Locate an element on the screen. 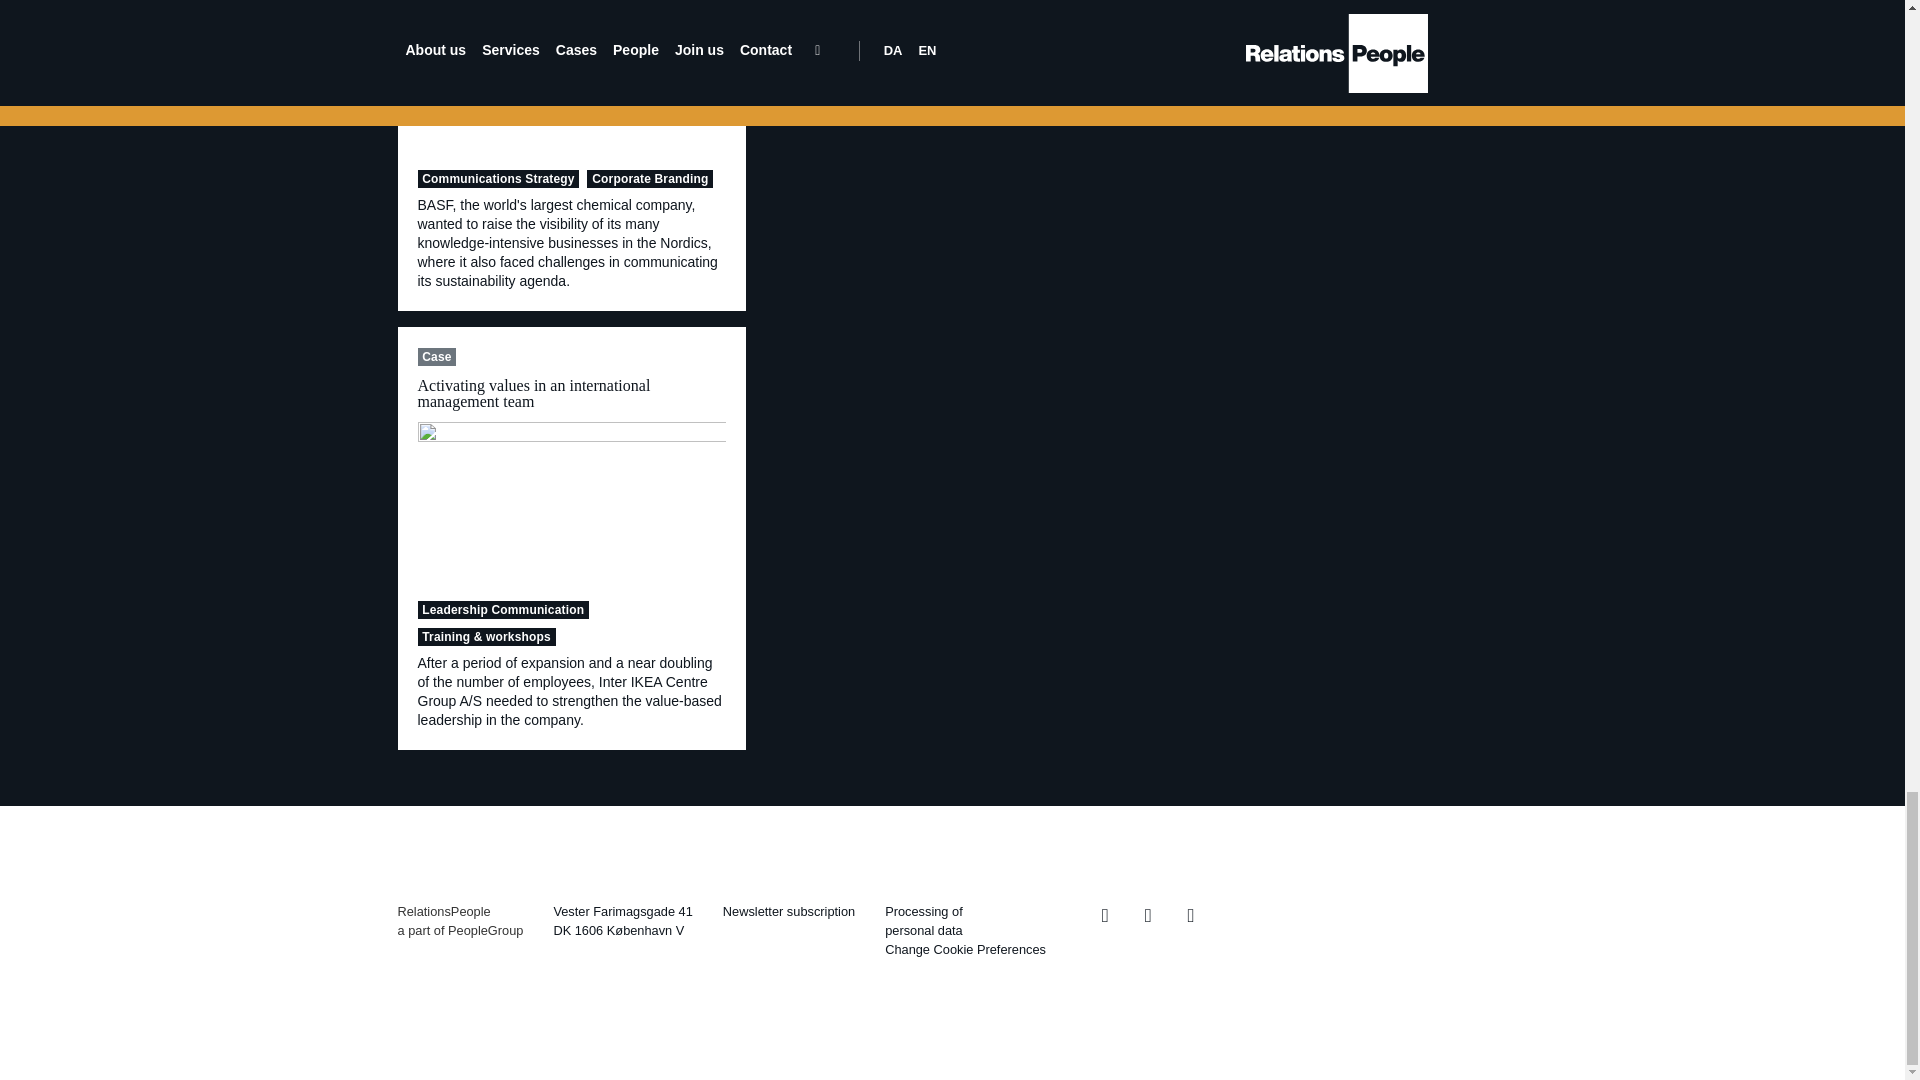 The image size is (1920, 1080). personal data is located at coordinates (924, 930).